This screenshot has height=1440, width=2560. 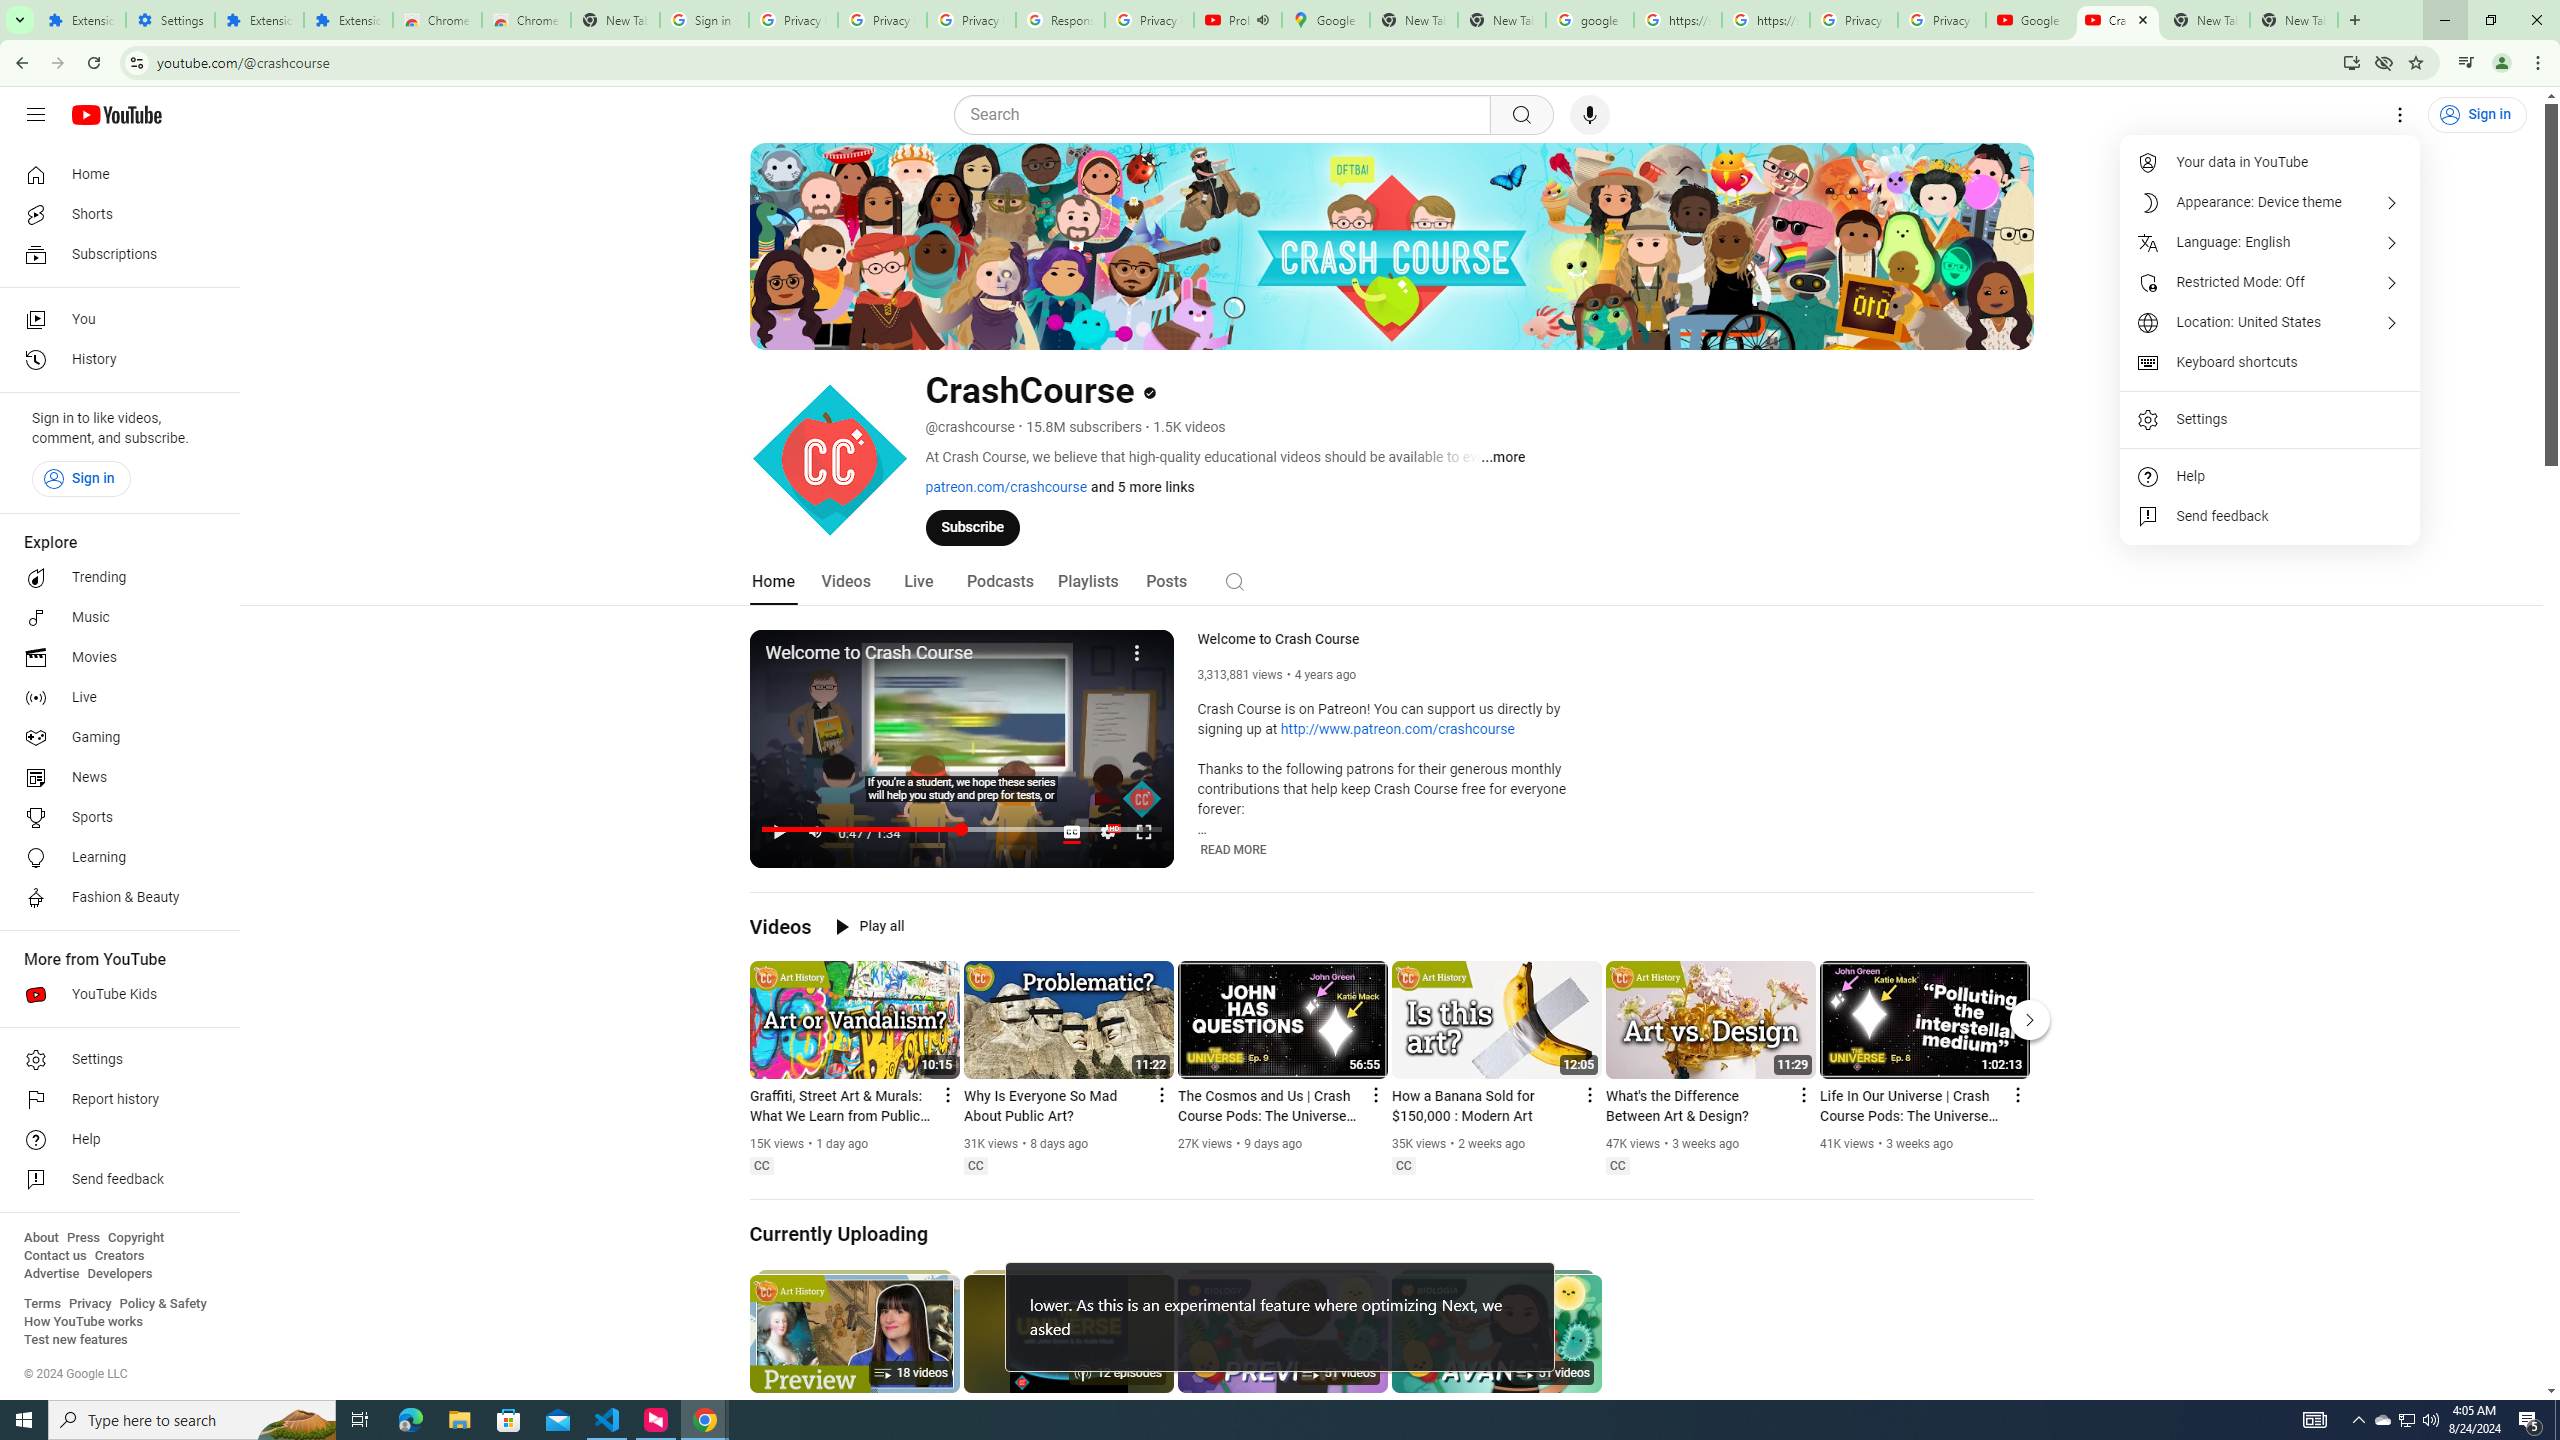 I want to click on Trending, so click(x=114, y=578).